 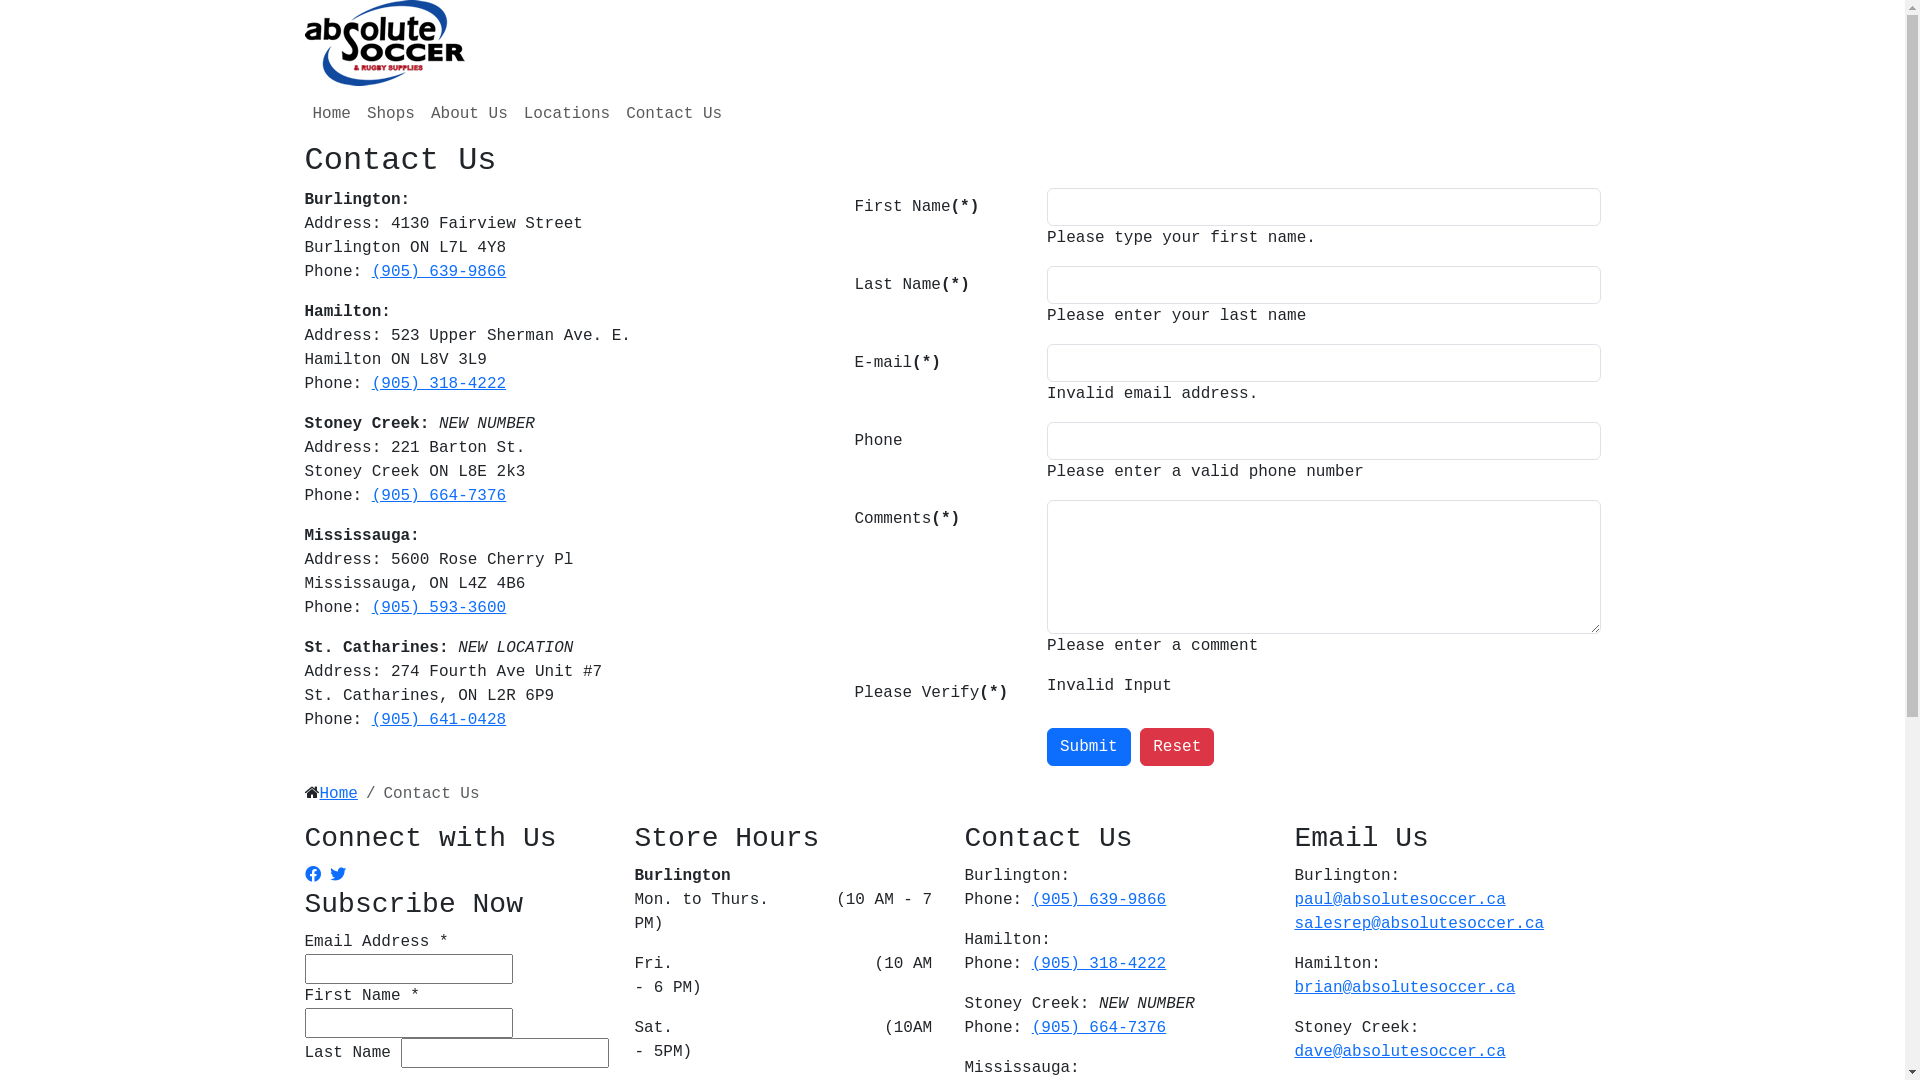 What do you see at coordinates (567, 114) in the screenshot?
I see `Locations` at bounding box center [567, 114].